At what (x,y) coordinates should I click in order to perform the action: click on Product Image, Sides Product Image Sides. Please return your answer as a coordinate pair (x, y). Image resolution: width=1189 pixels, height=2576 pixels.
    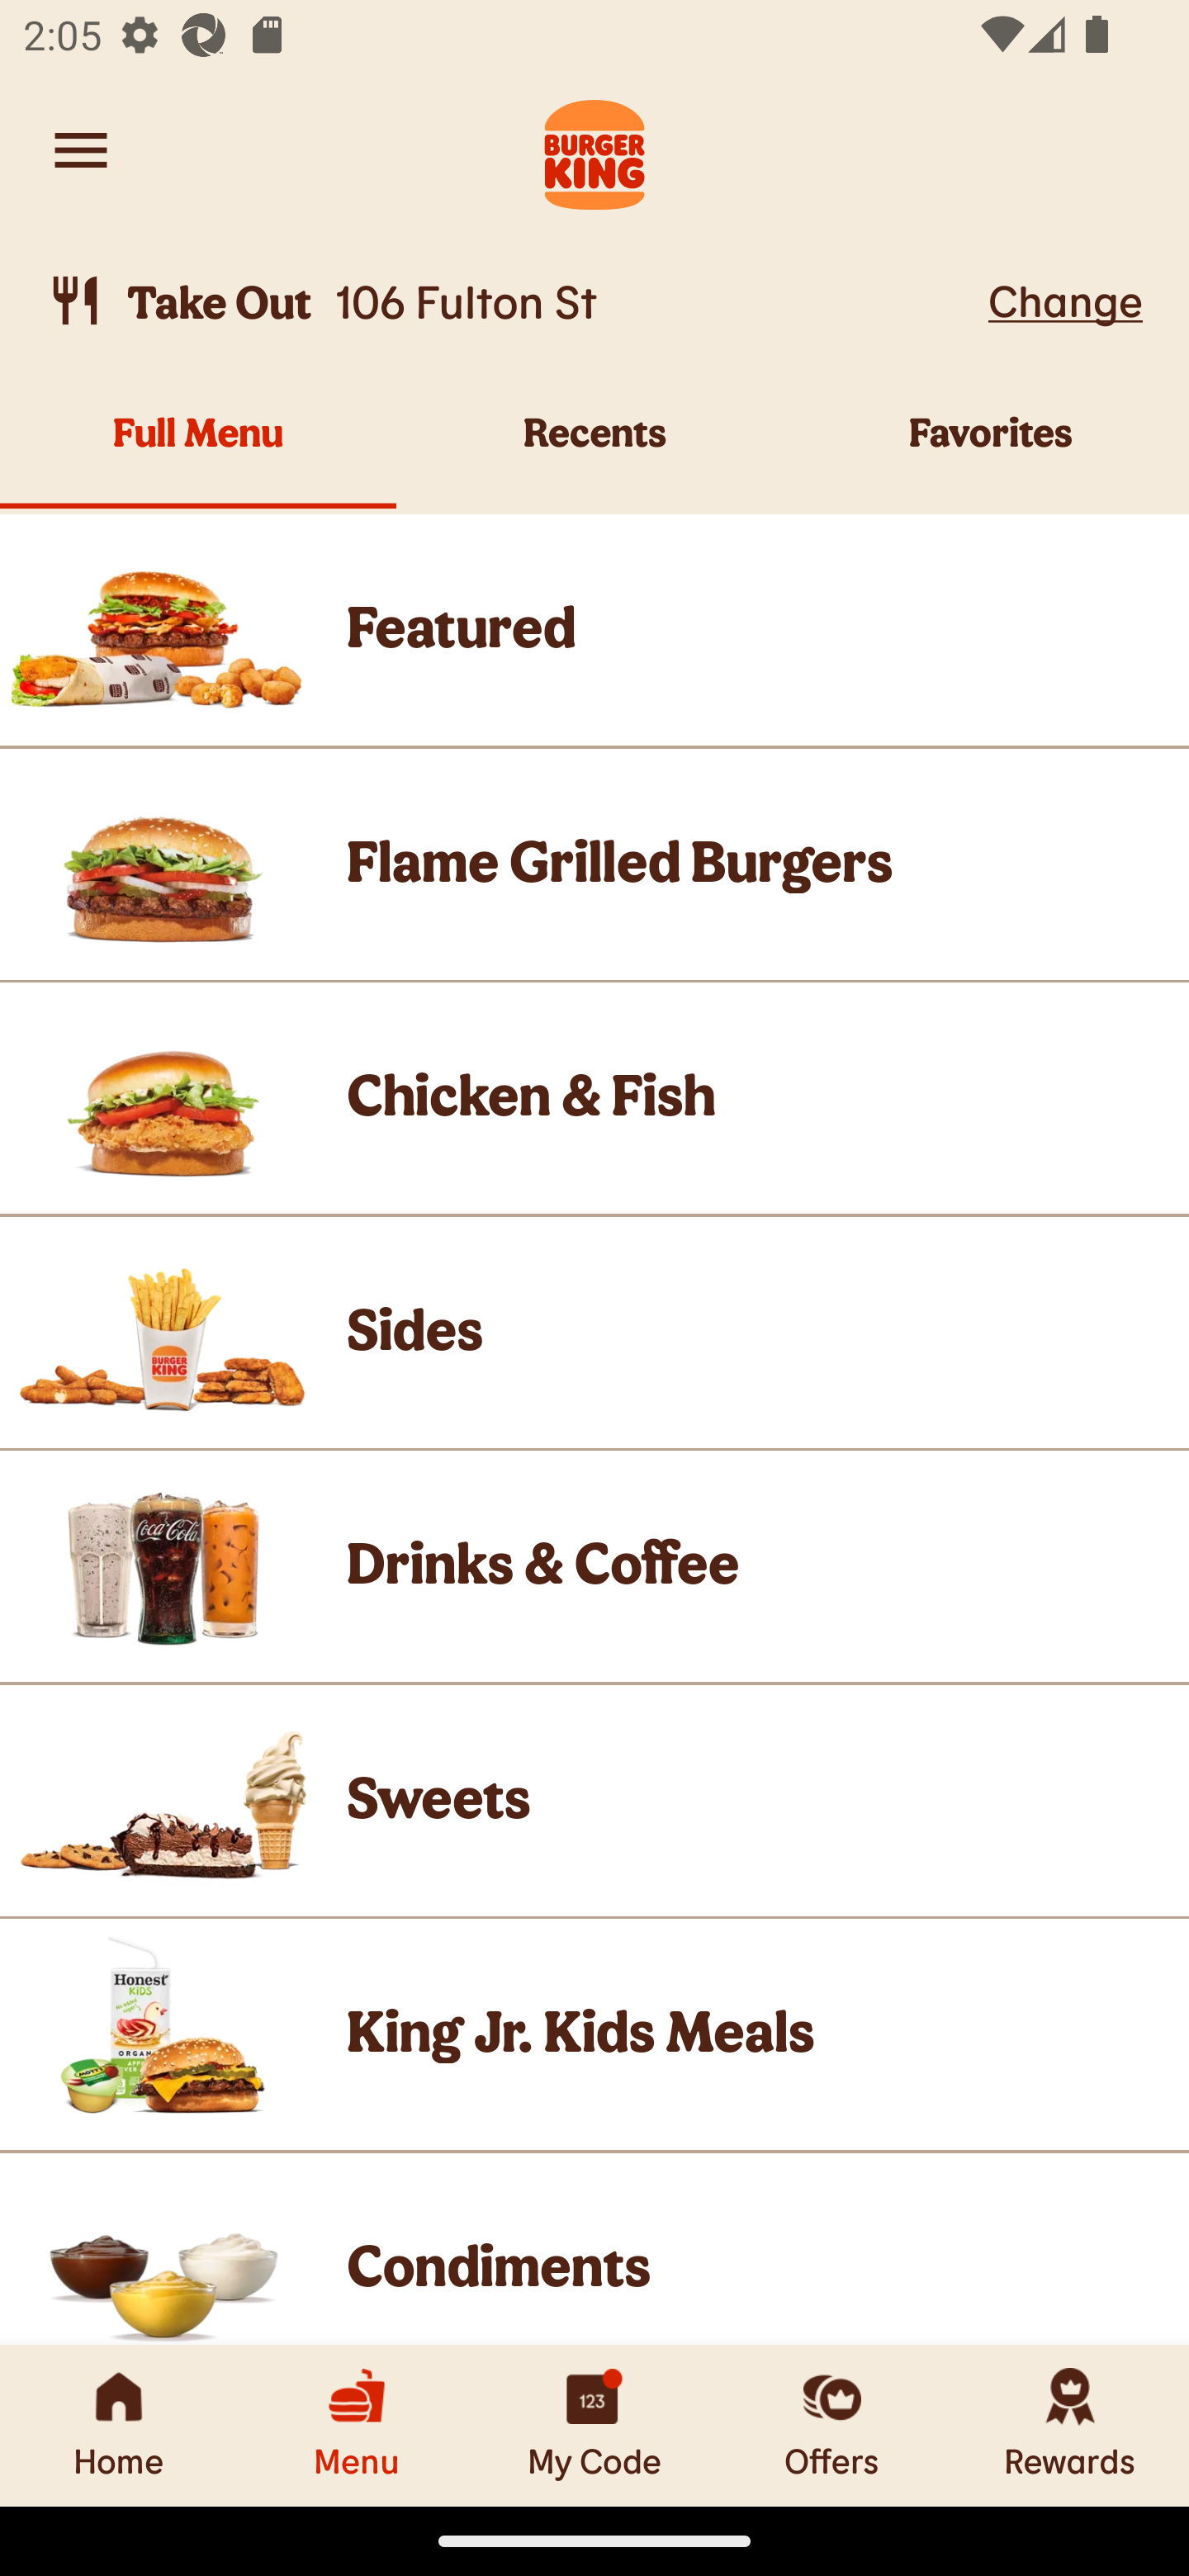
    Looking at the image, I should click on (594, 1331).